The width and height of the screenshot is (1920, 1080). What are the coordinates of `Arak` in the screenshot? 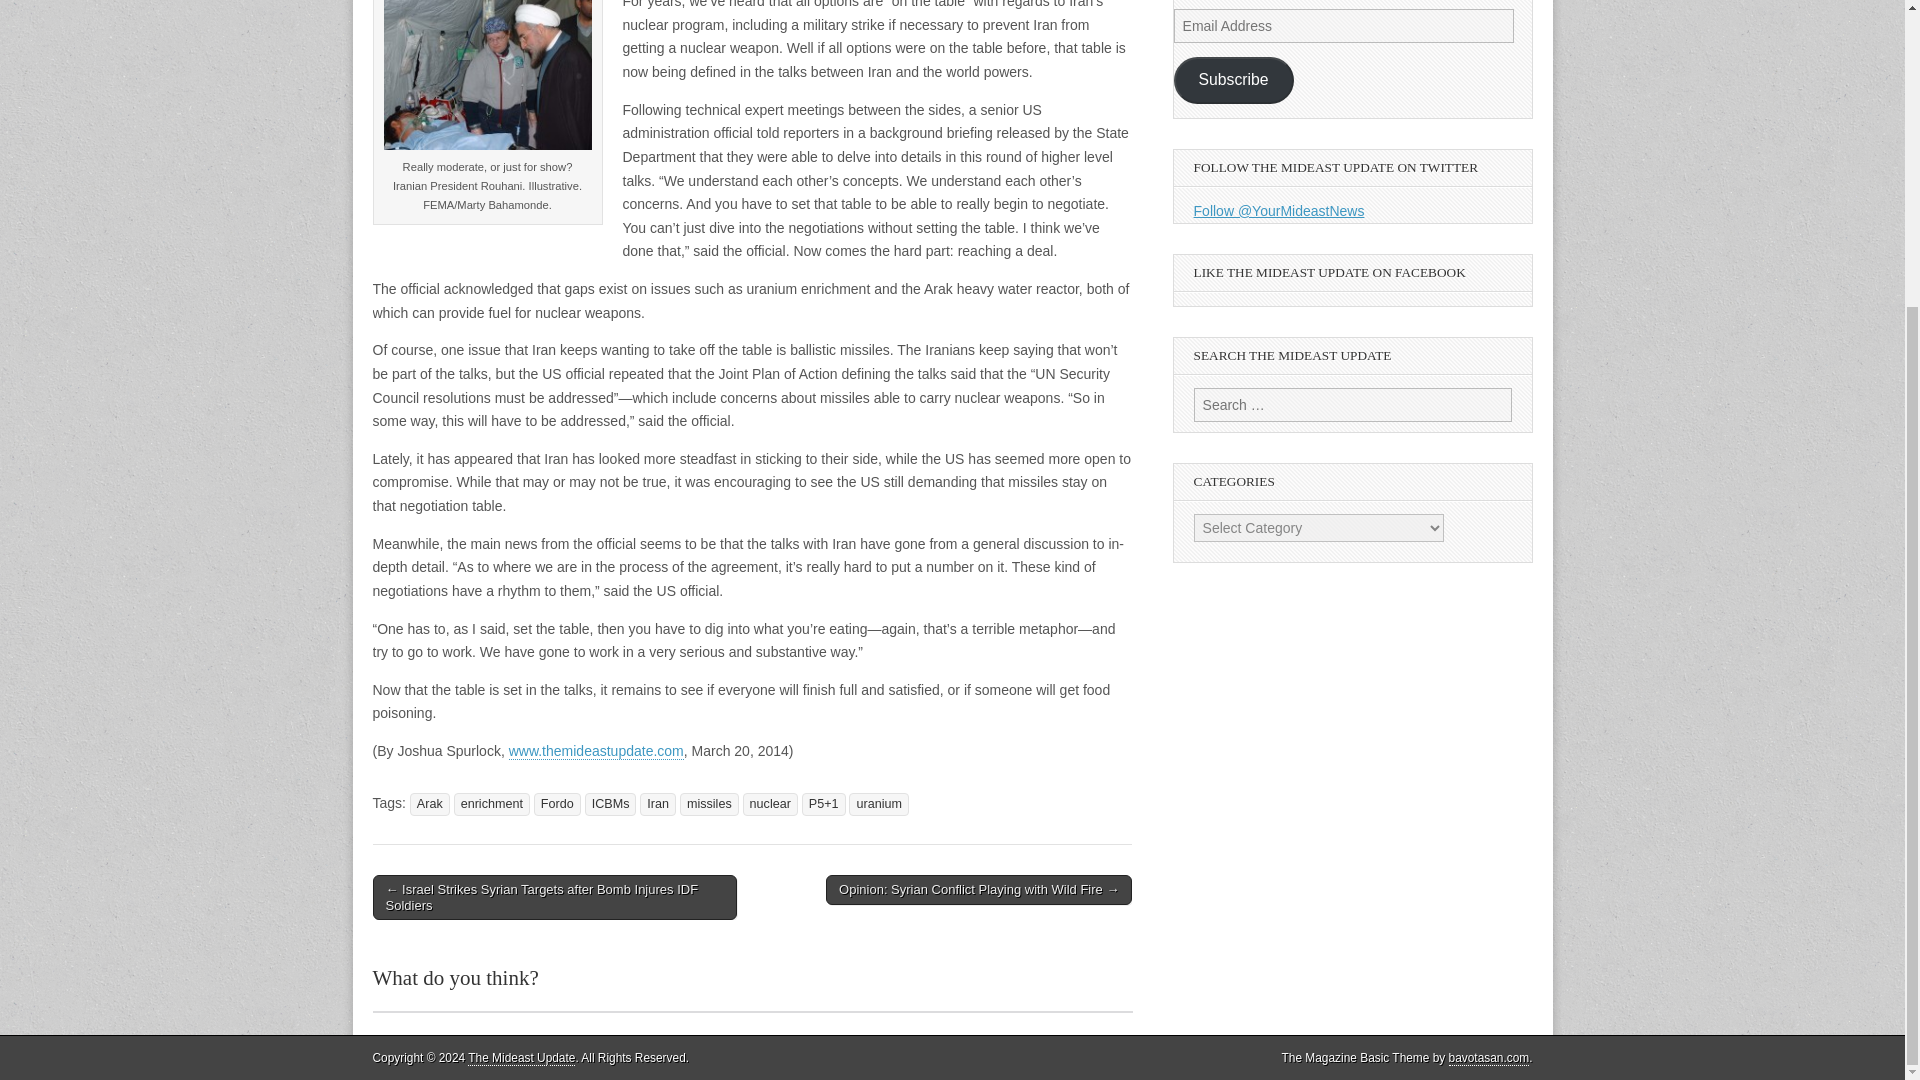 It's located at (430, 804).